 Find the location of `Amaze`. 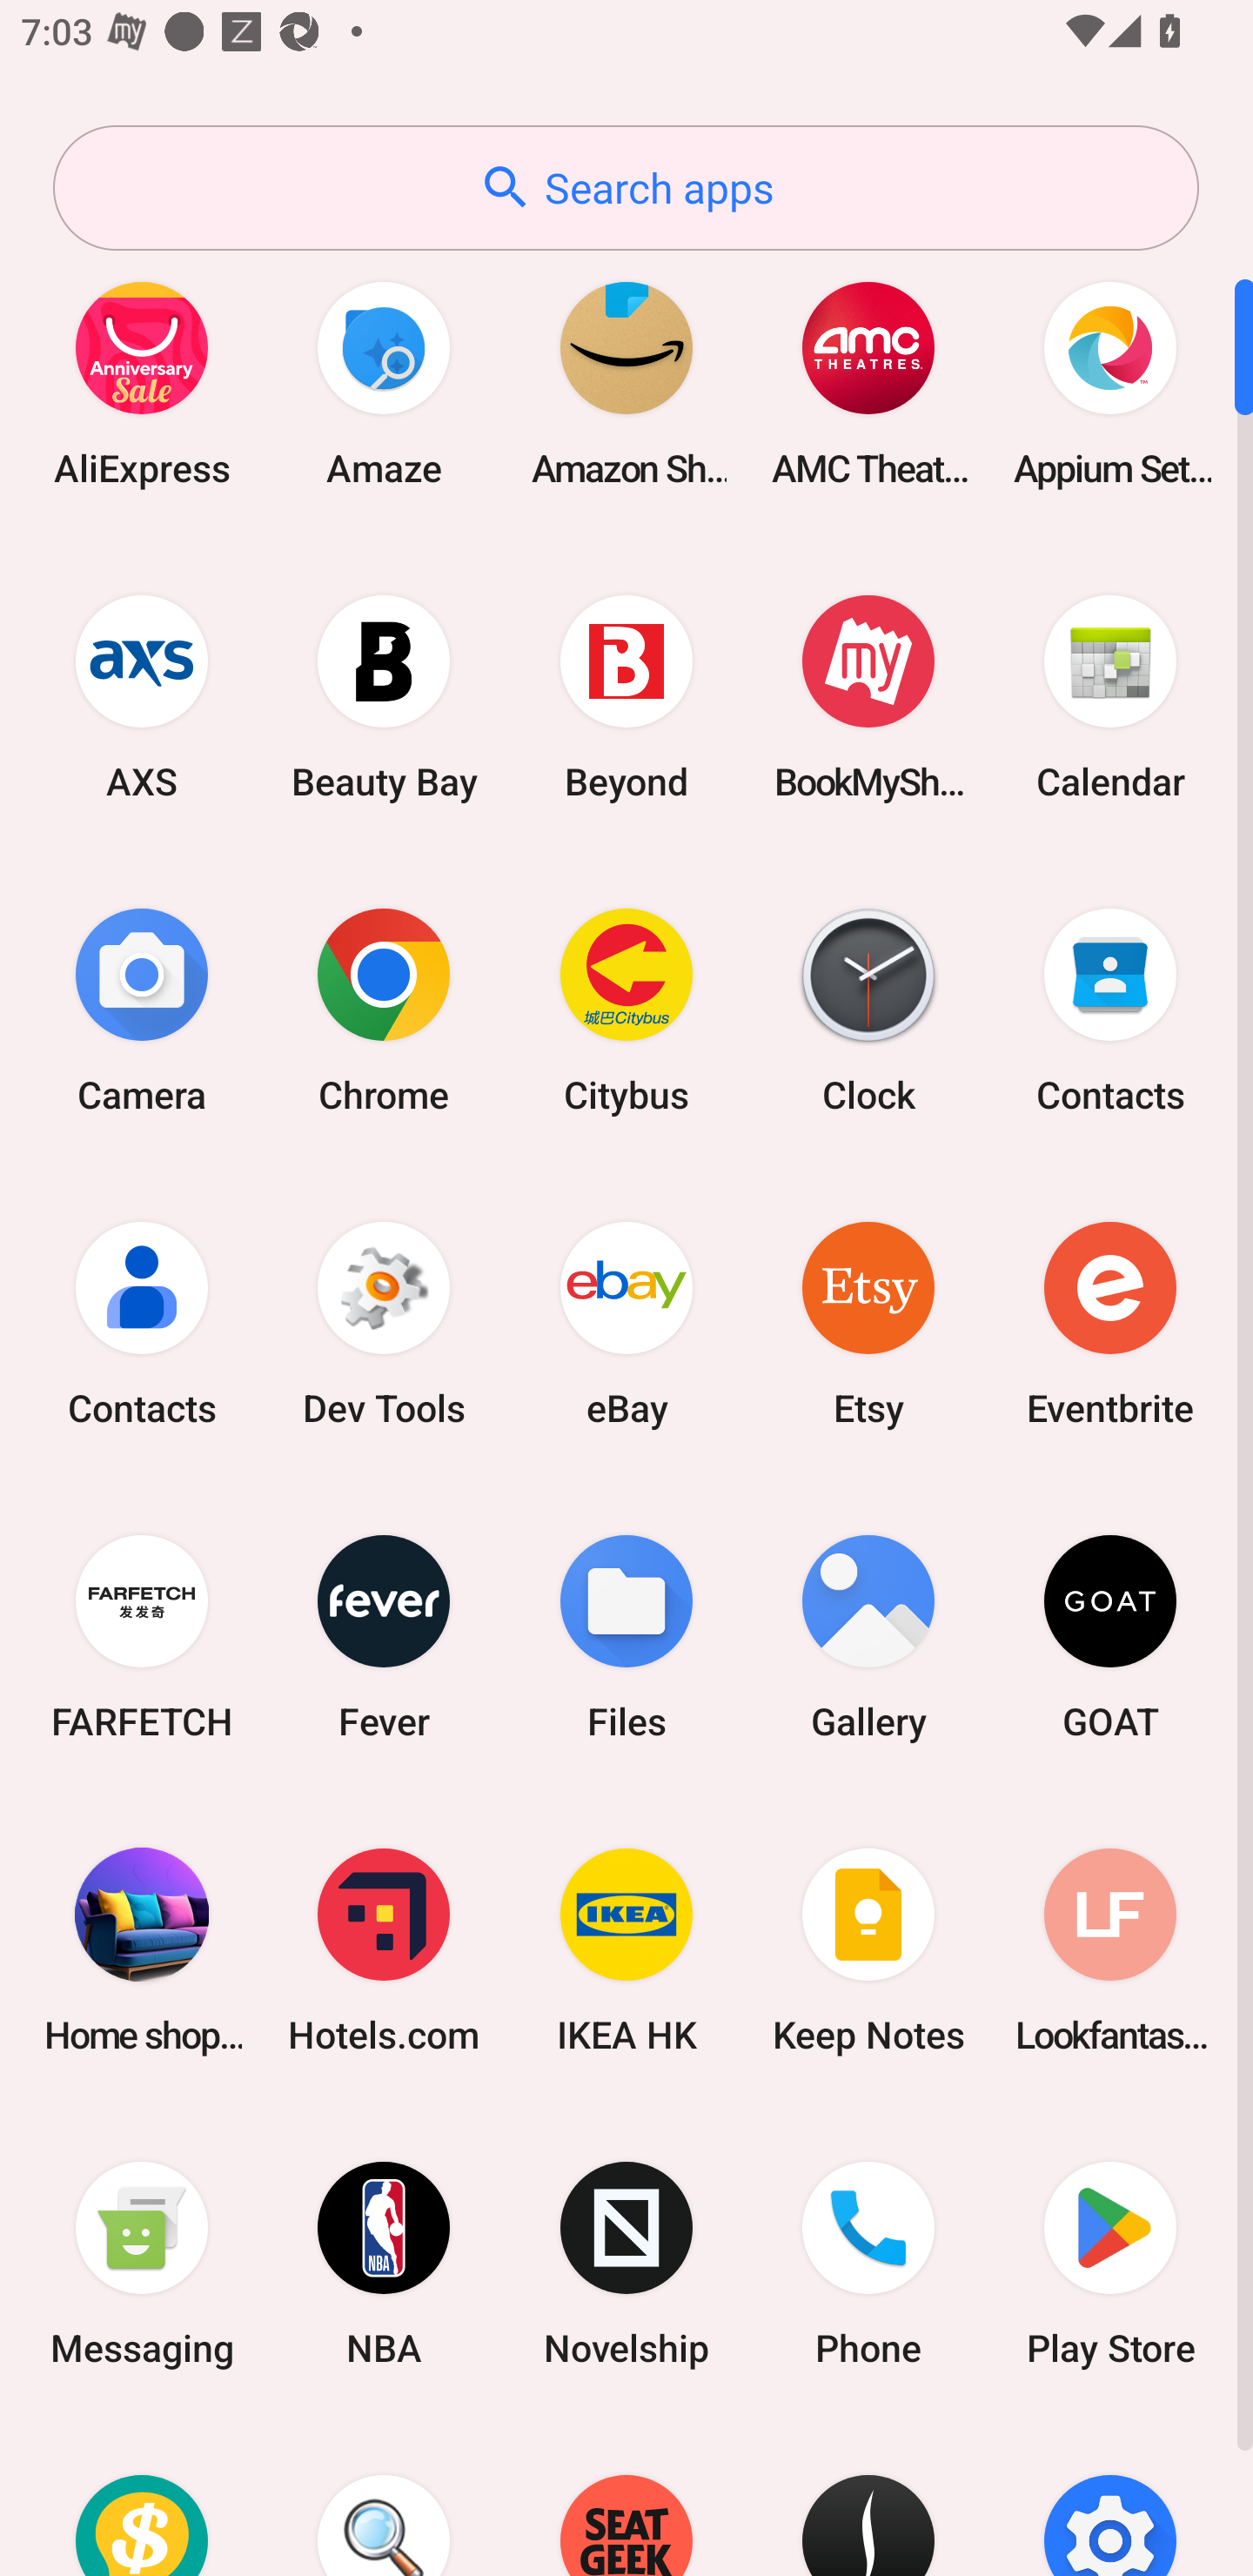

Amaze is located at coordinates (384, 383).